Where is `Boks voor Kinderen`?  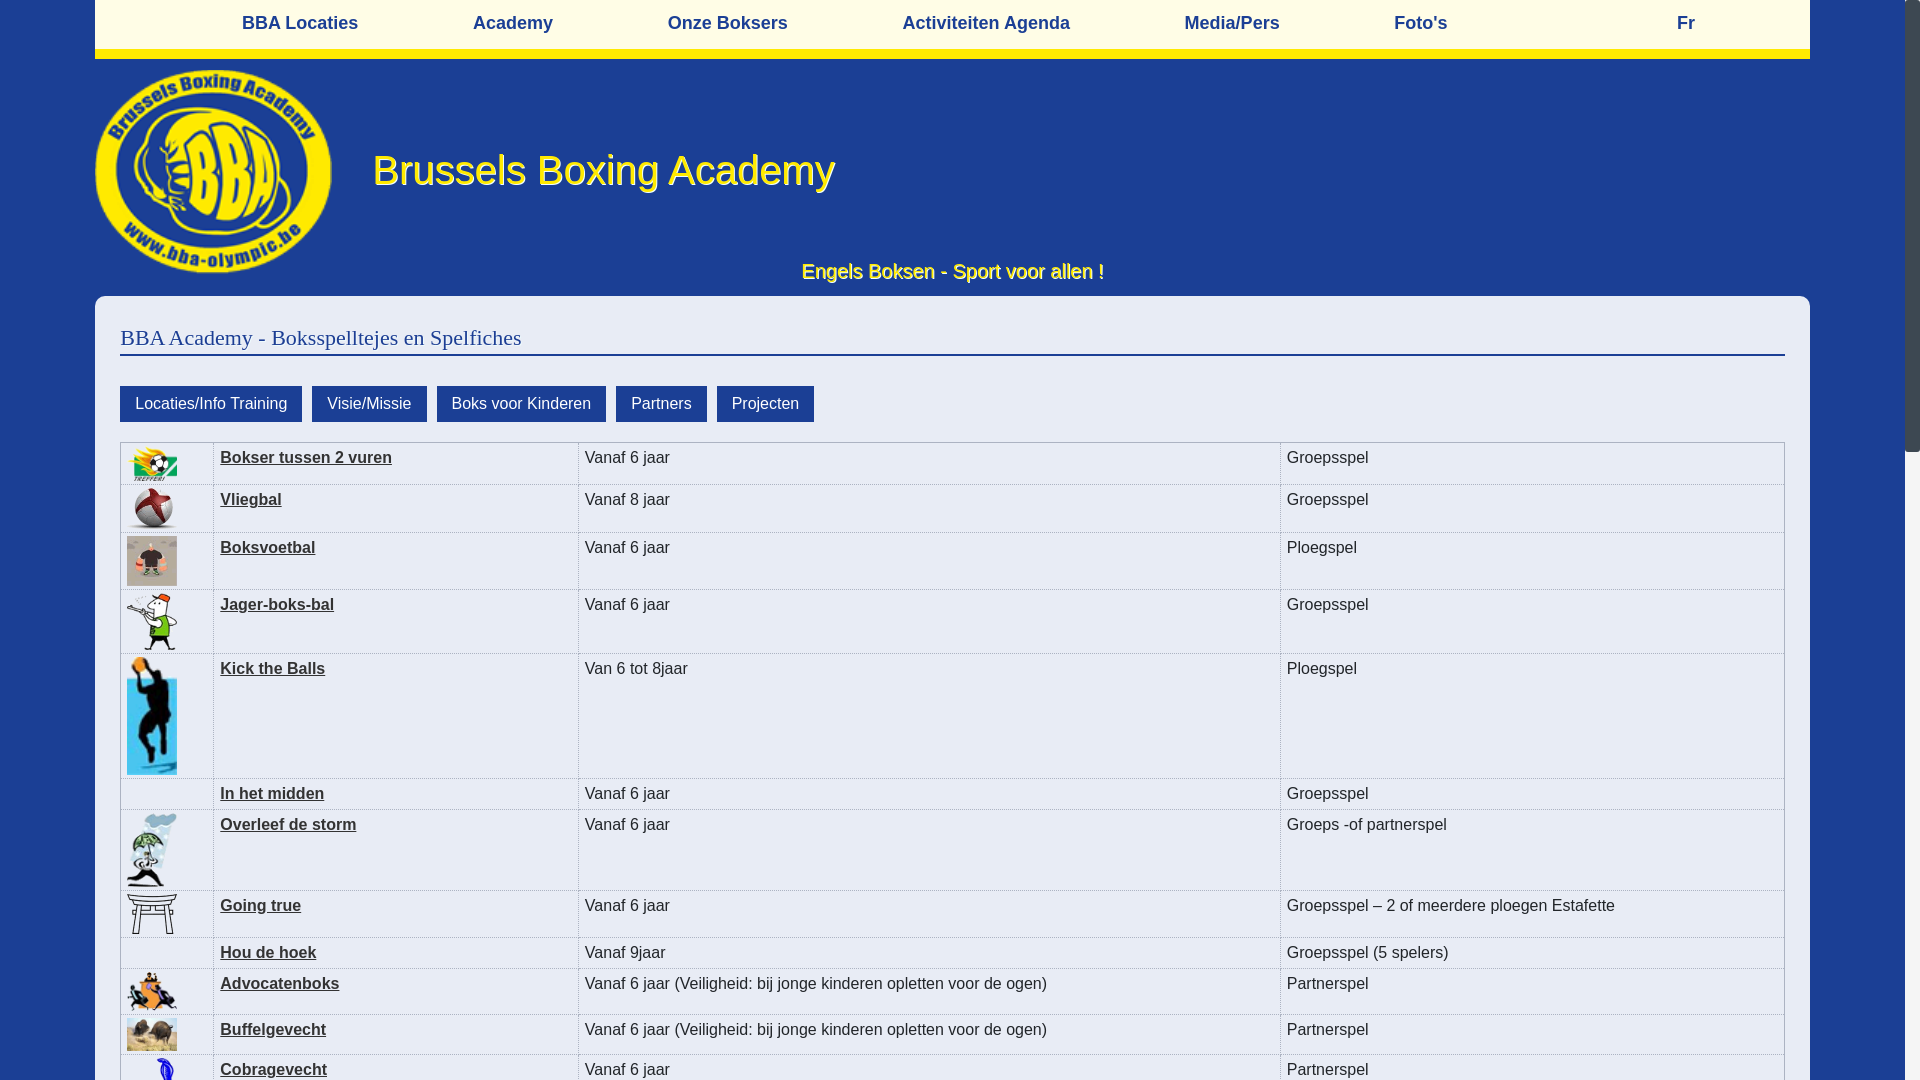
Boks voor Kinderen is located at coordinates (522, 402).